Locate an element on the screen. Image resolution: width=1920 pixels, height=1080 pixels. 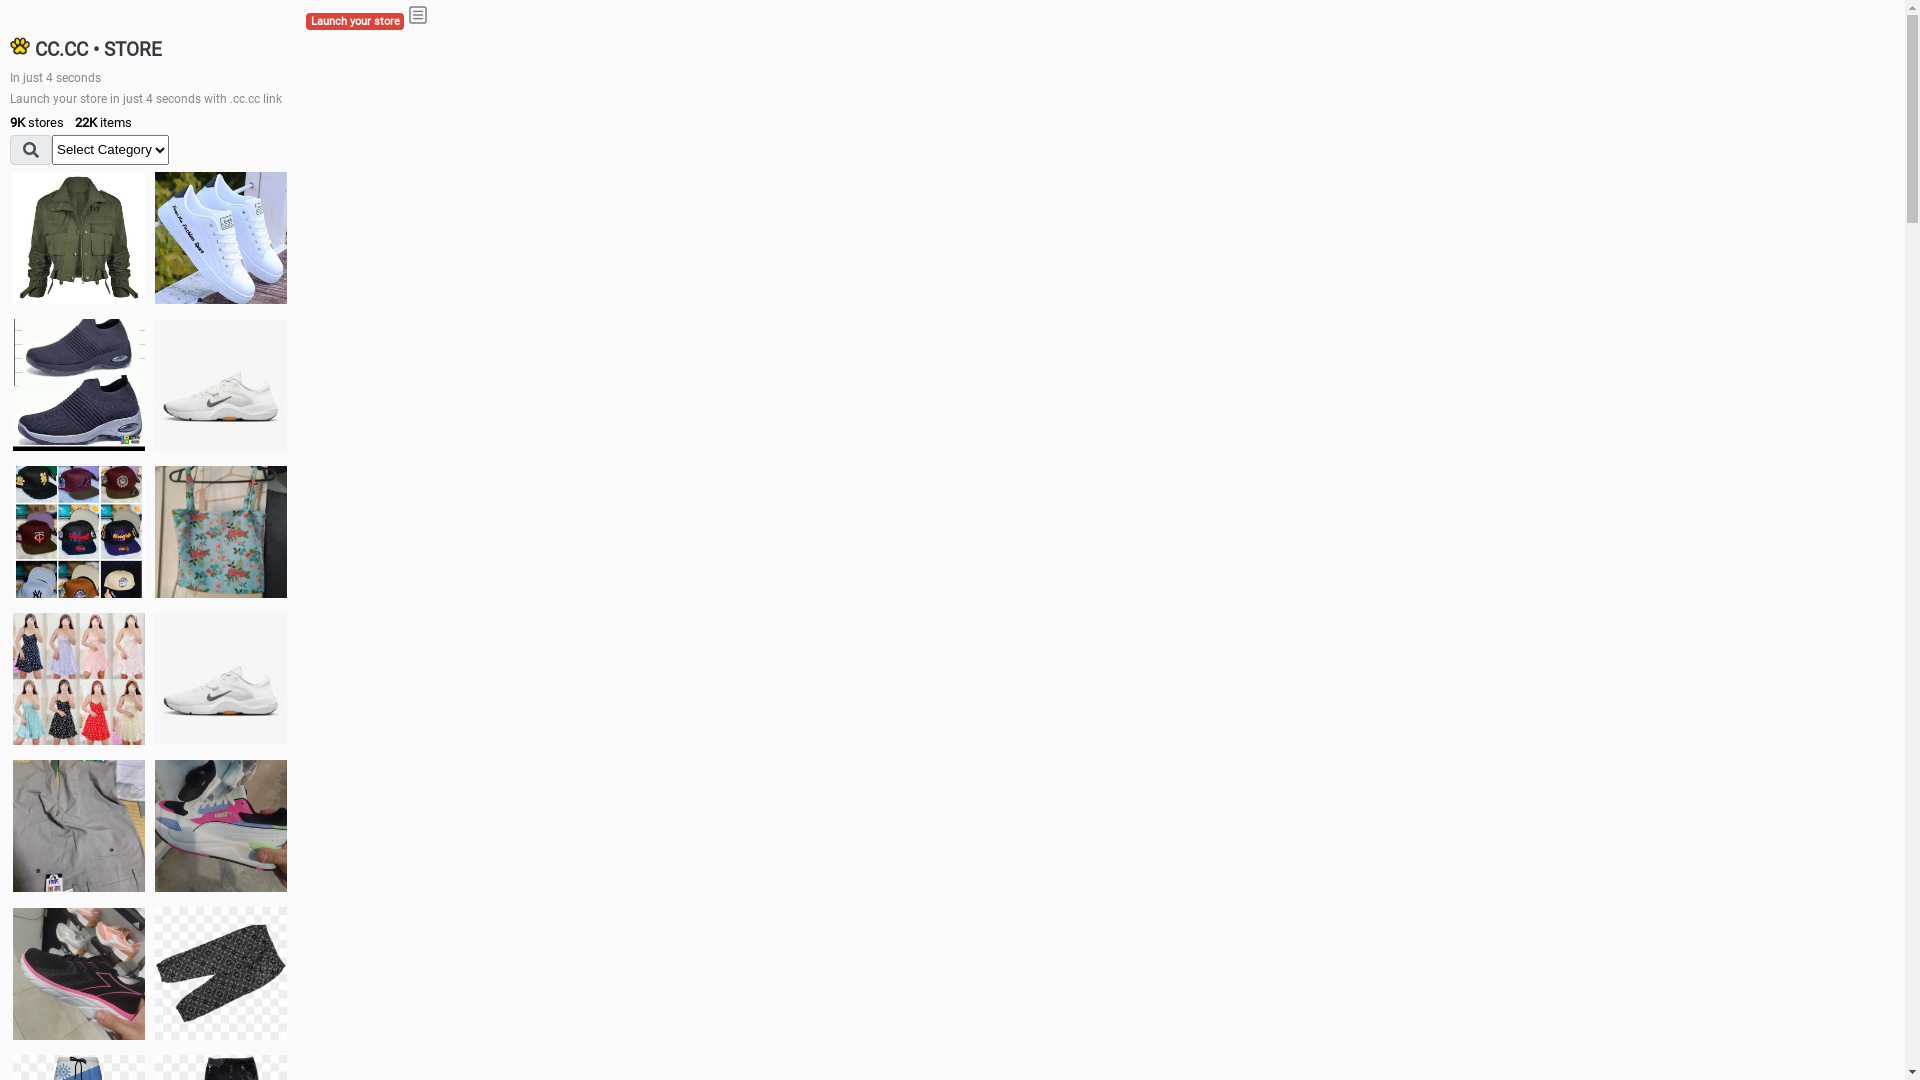
Zapatillas is located at coordinates (79, 974).